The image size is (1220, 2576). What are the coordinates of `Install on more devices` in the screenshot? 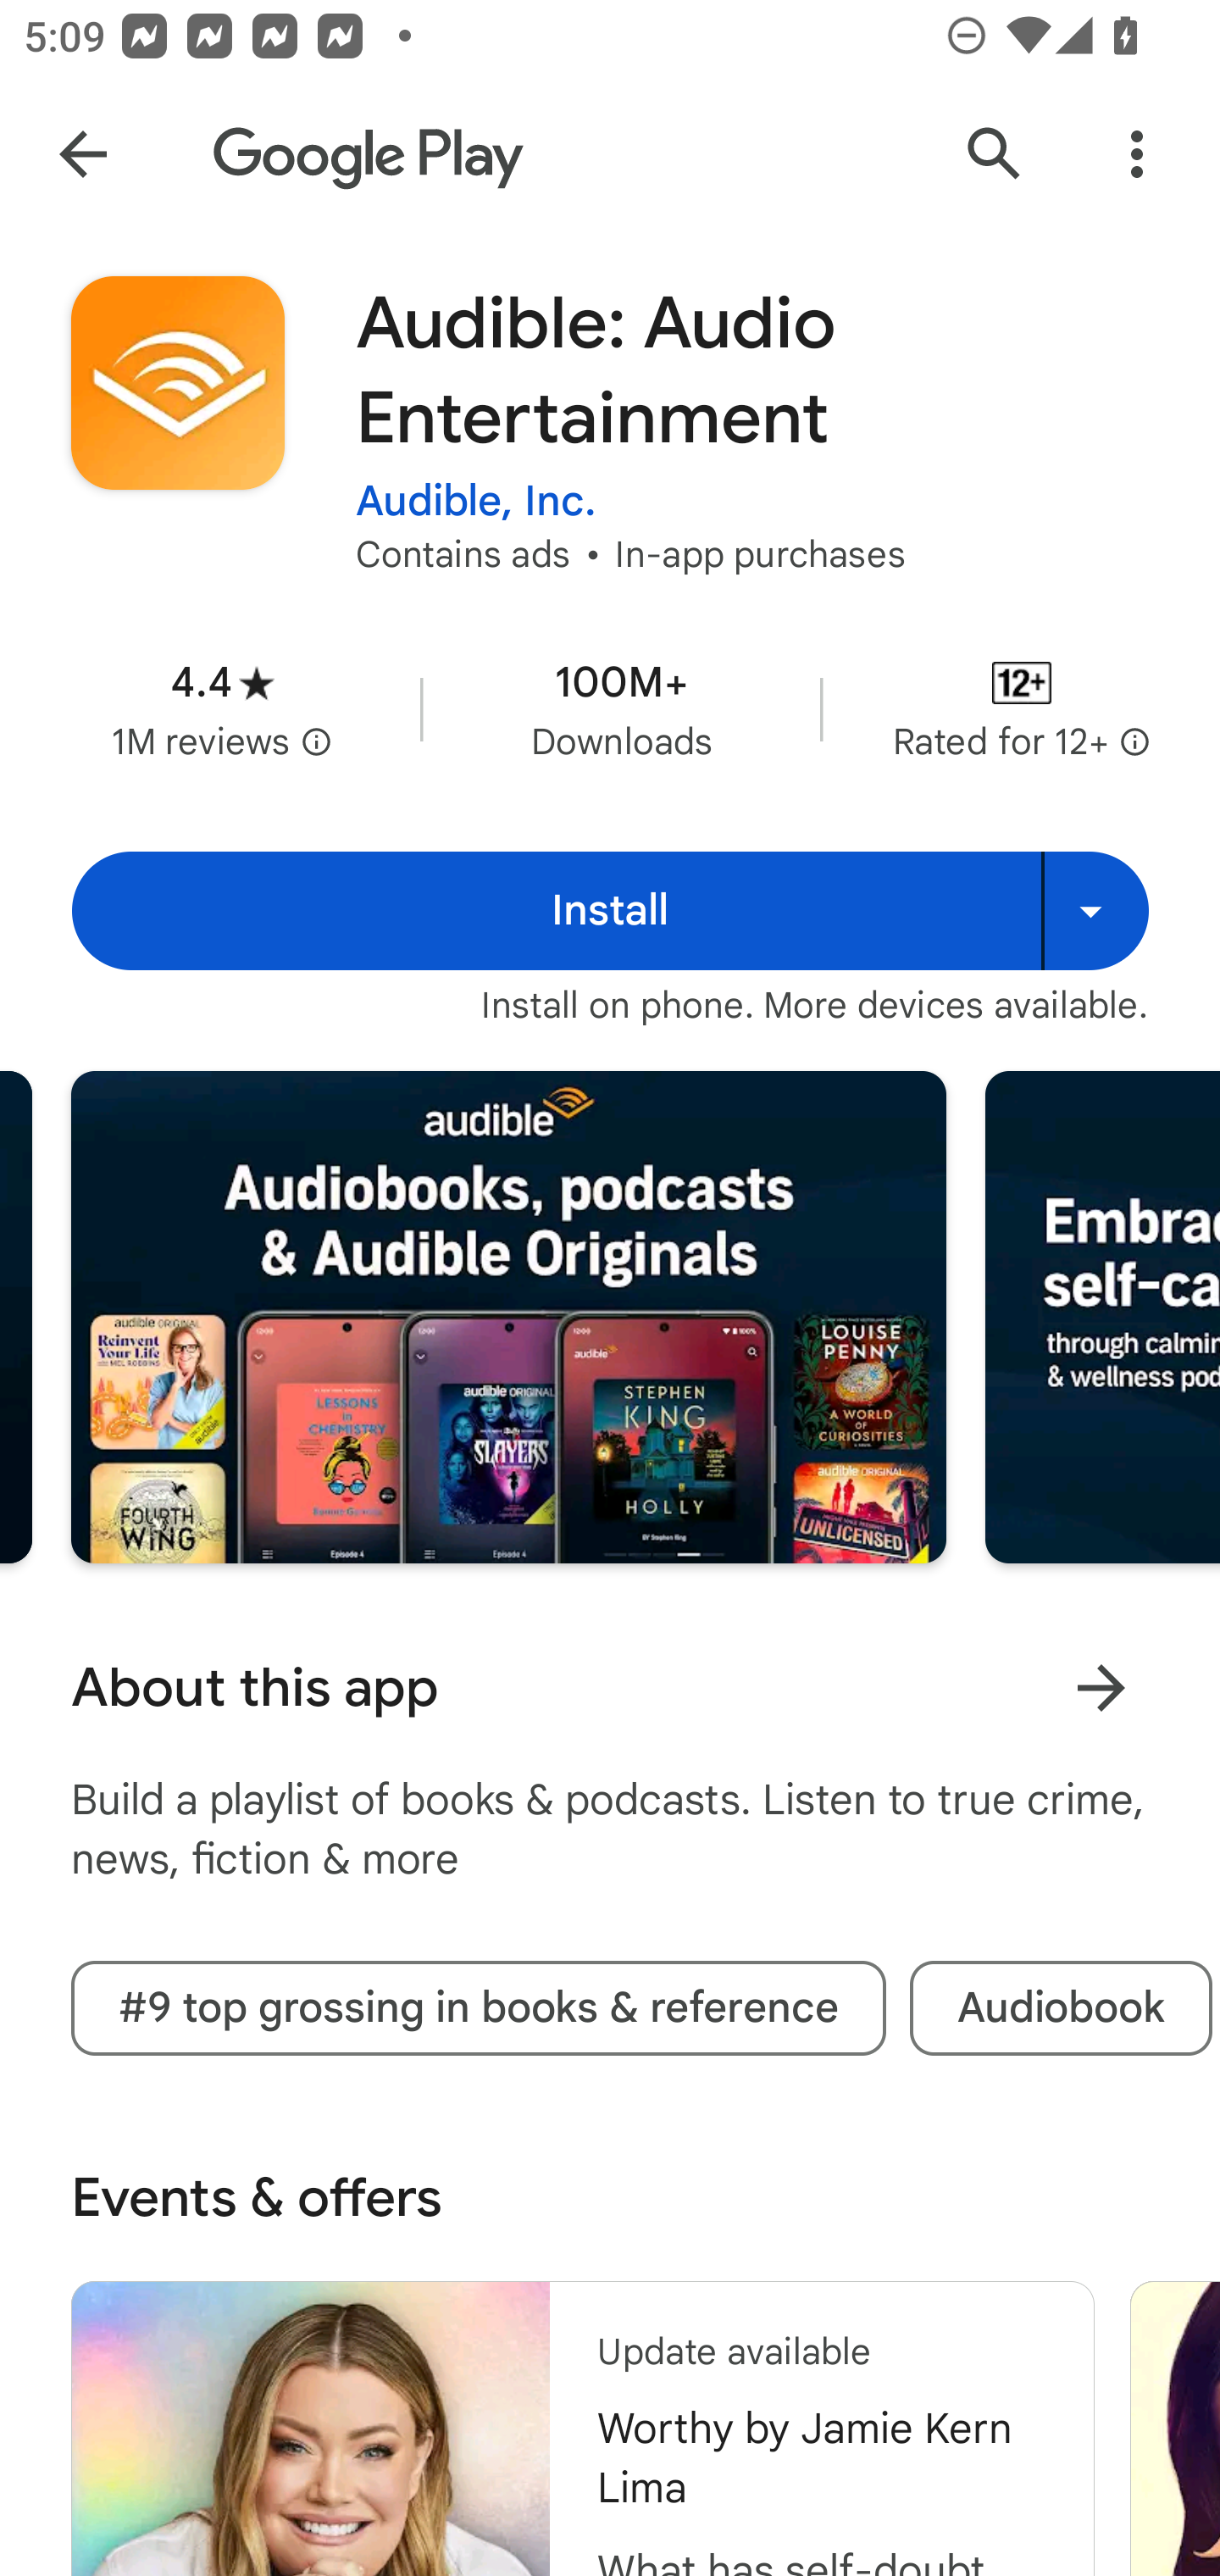 It's located at (1095, 910).